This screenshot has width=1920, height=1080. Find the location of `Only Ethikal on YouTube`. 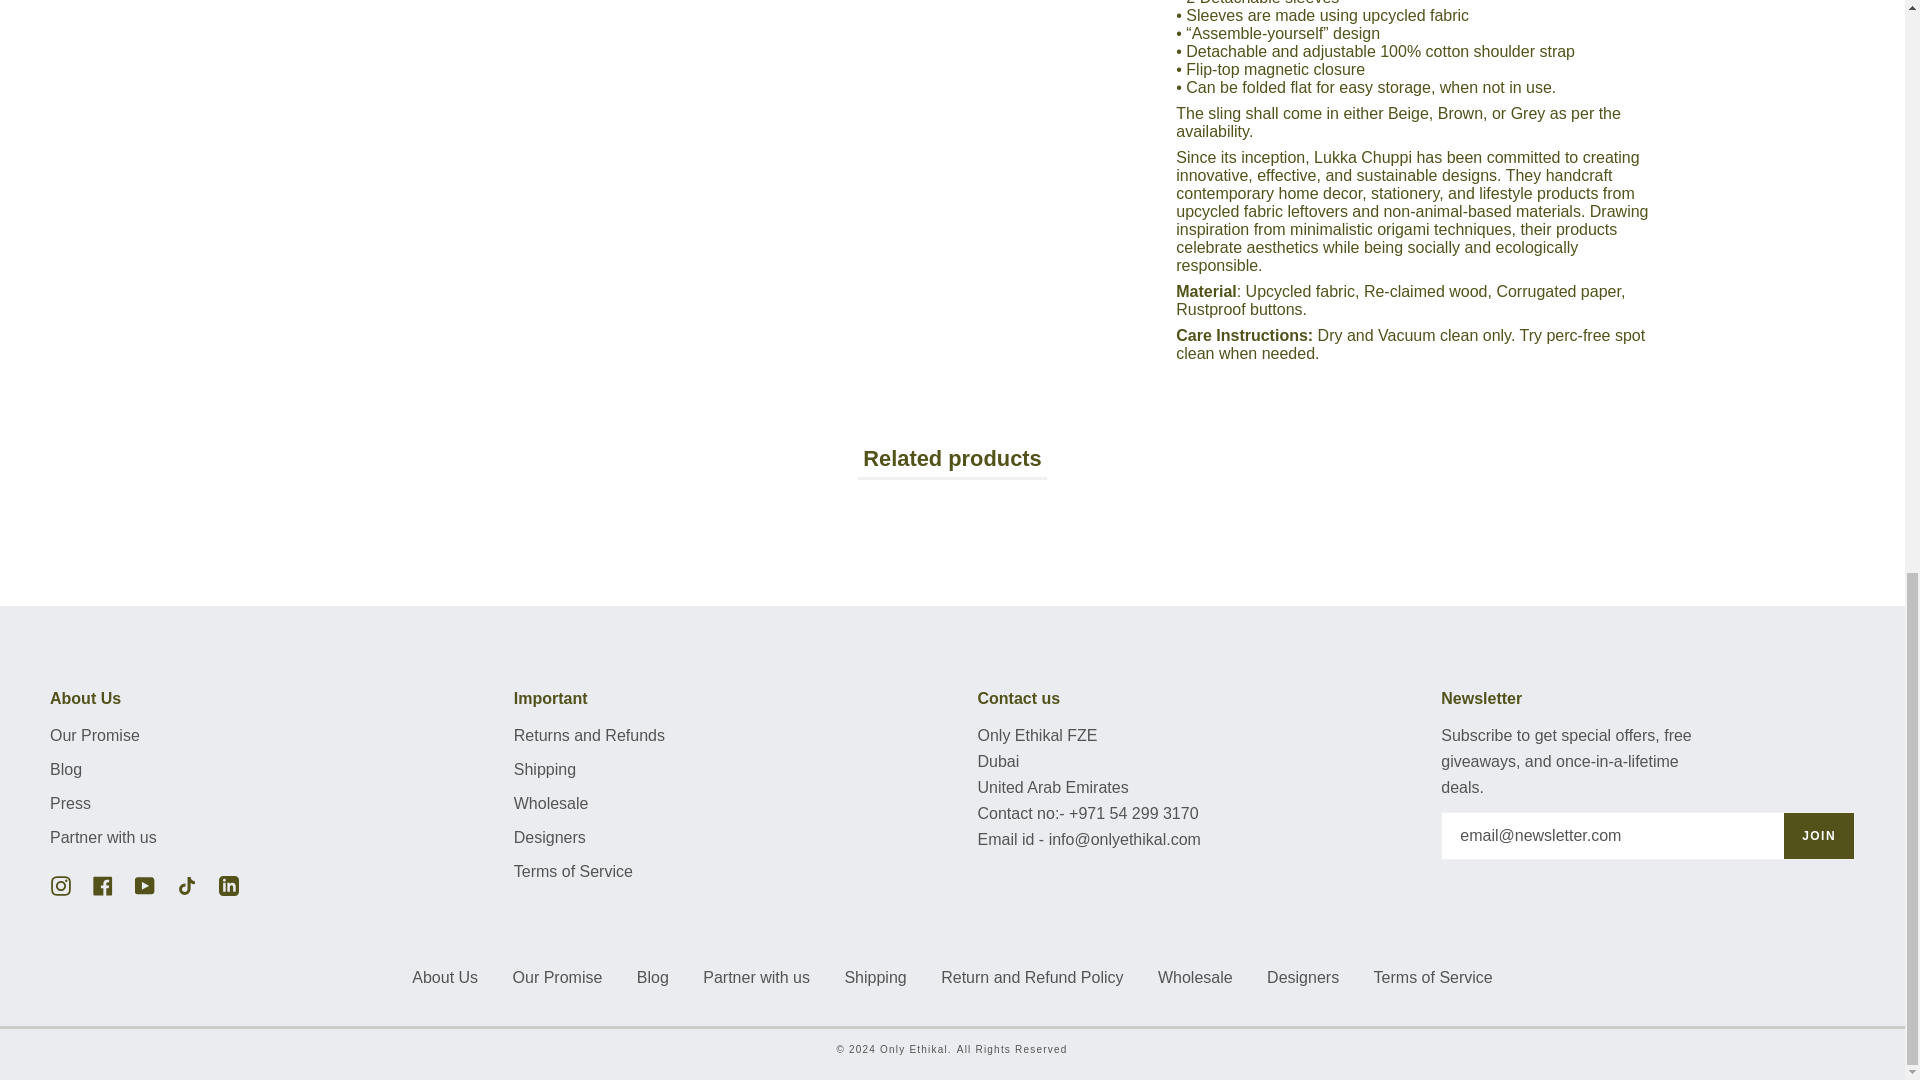

Only Ethikal on YouTube is located at coordinates (144, 884).